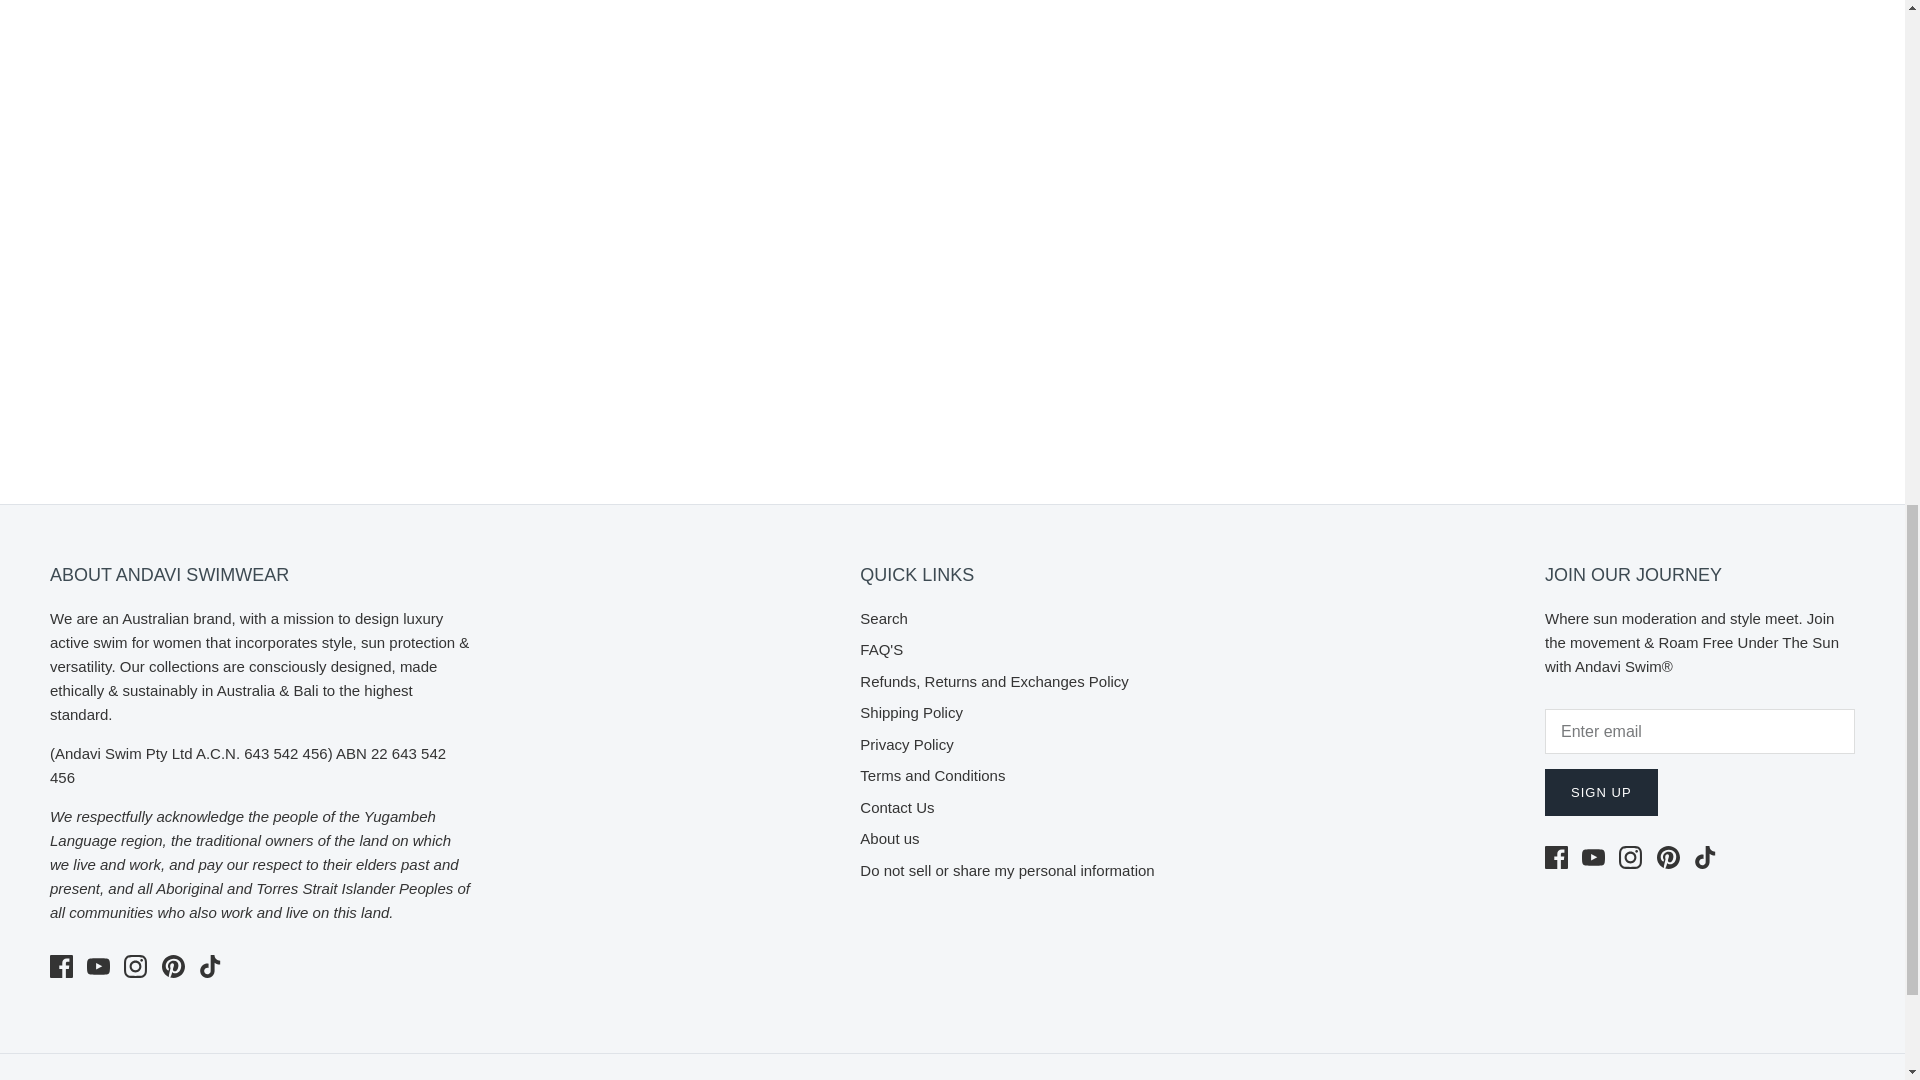 Image resolution: width=1920 pixels, height=1080 pixels. I want to click on Pinterest, so click(1668, 857).